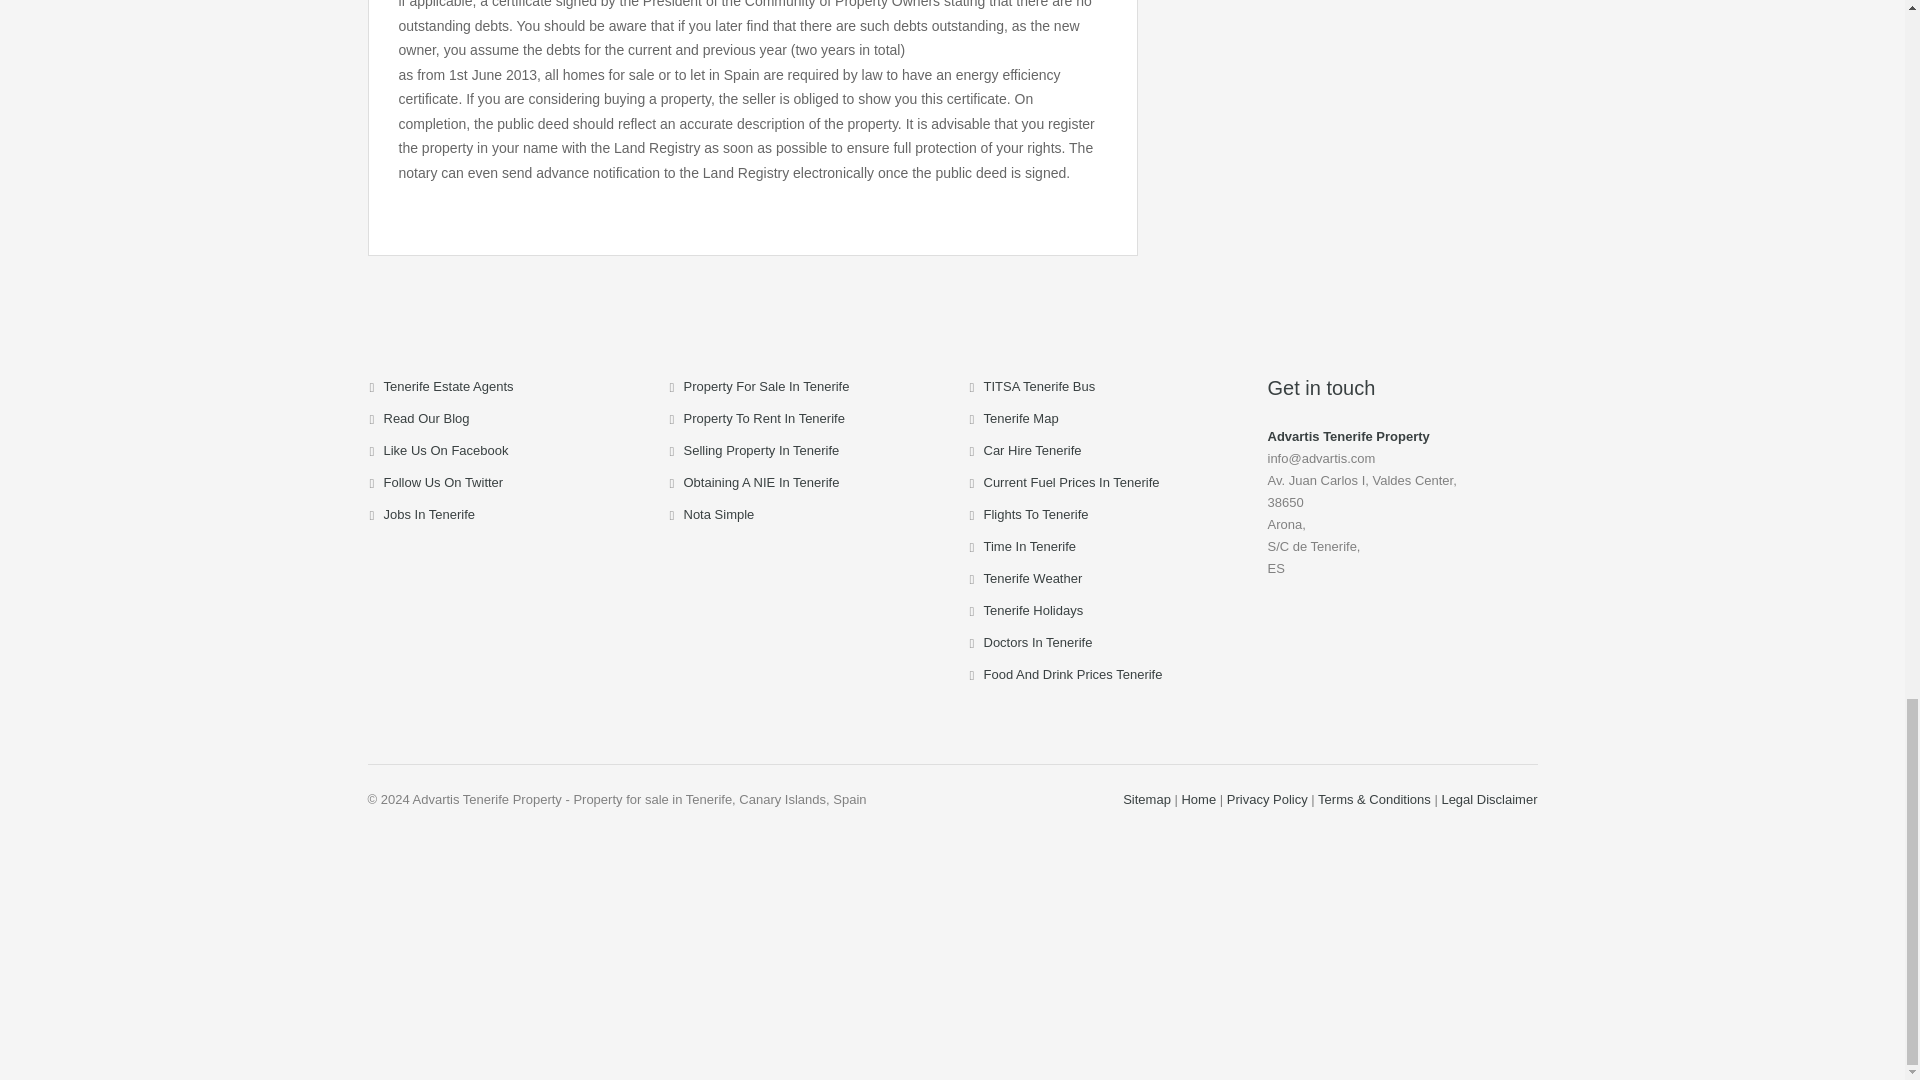 The image size is (1920, 1080). Describe the element at coordinates (1040, 386) in the screenshot. I see `TITSA Tenerife Bus` at that location.